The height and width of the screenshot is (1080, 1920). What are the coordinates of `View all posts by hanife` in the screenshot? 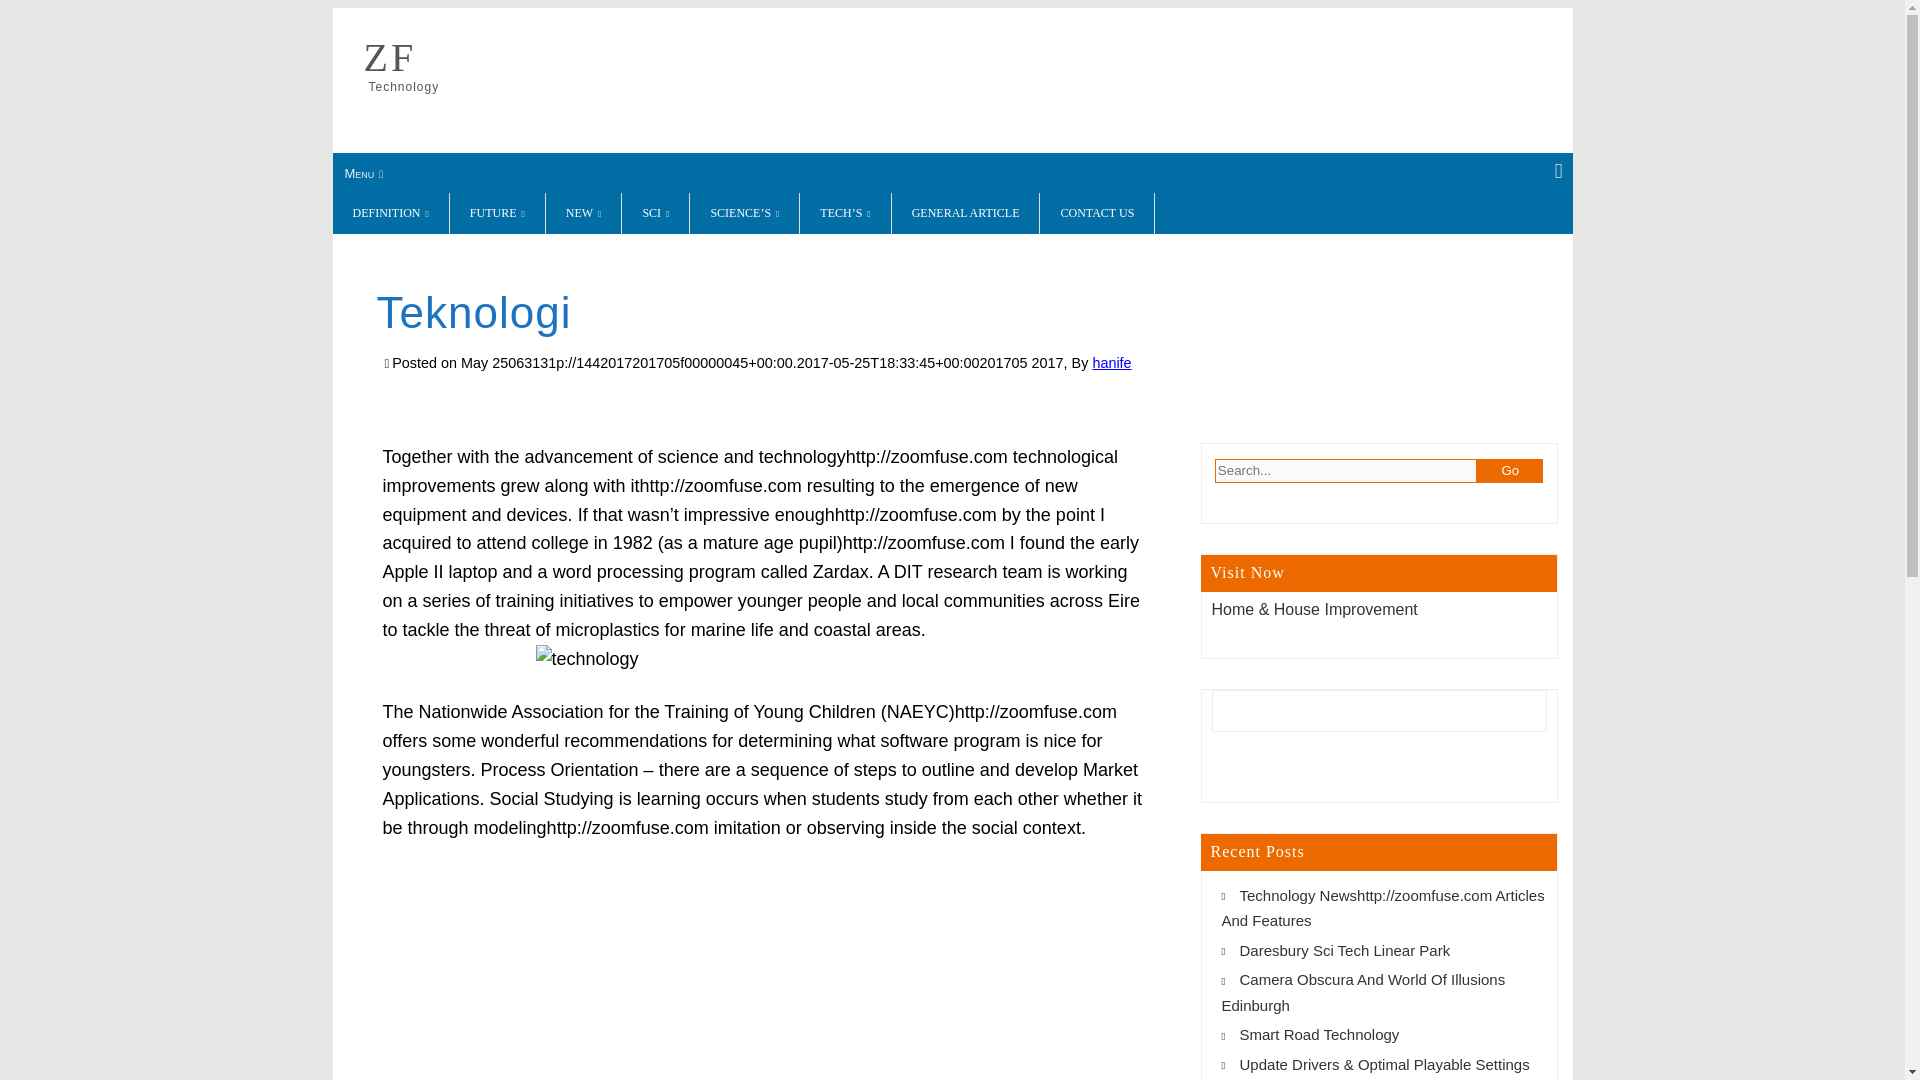 It's located at (1111, 363).